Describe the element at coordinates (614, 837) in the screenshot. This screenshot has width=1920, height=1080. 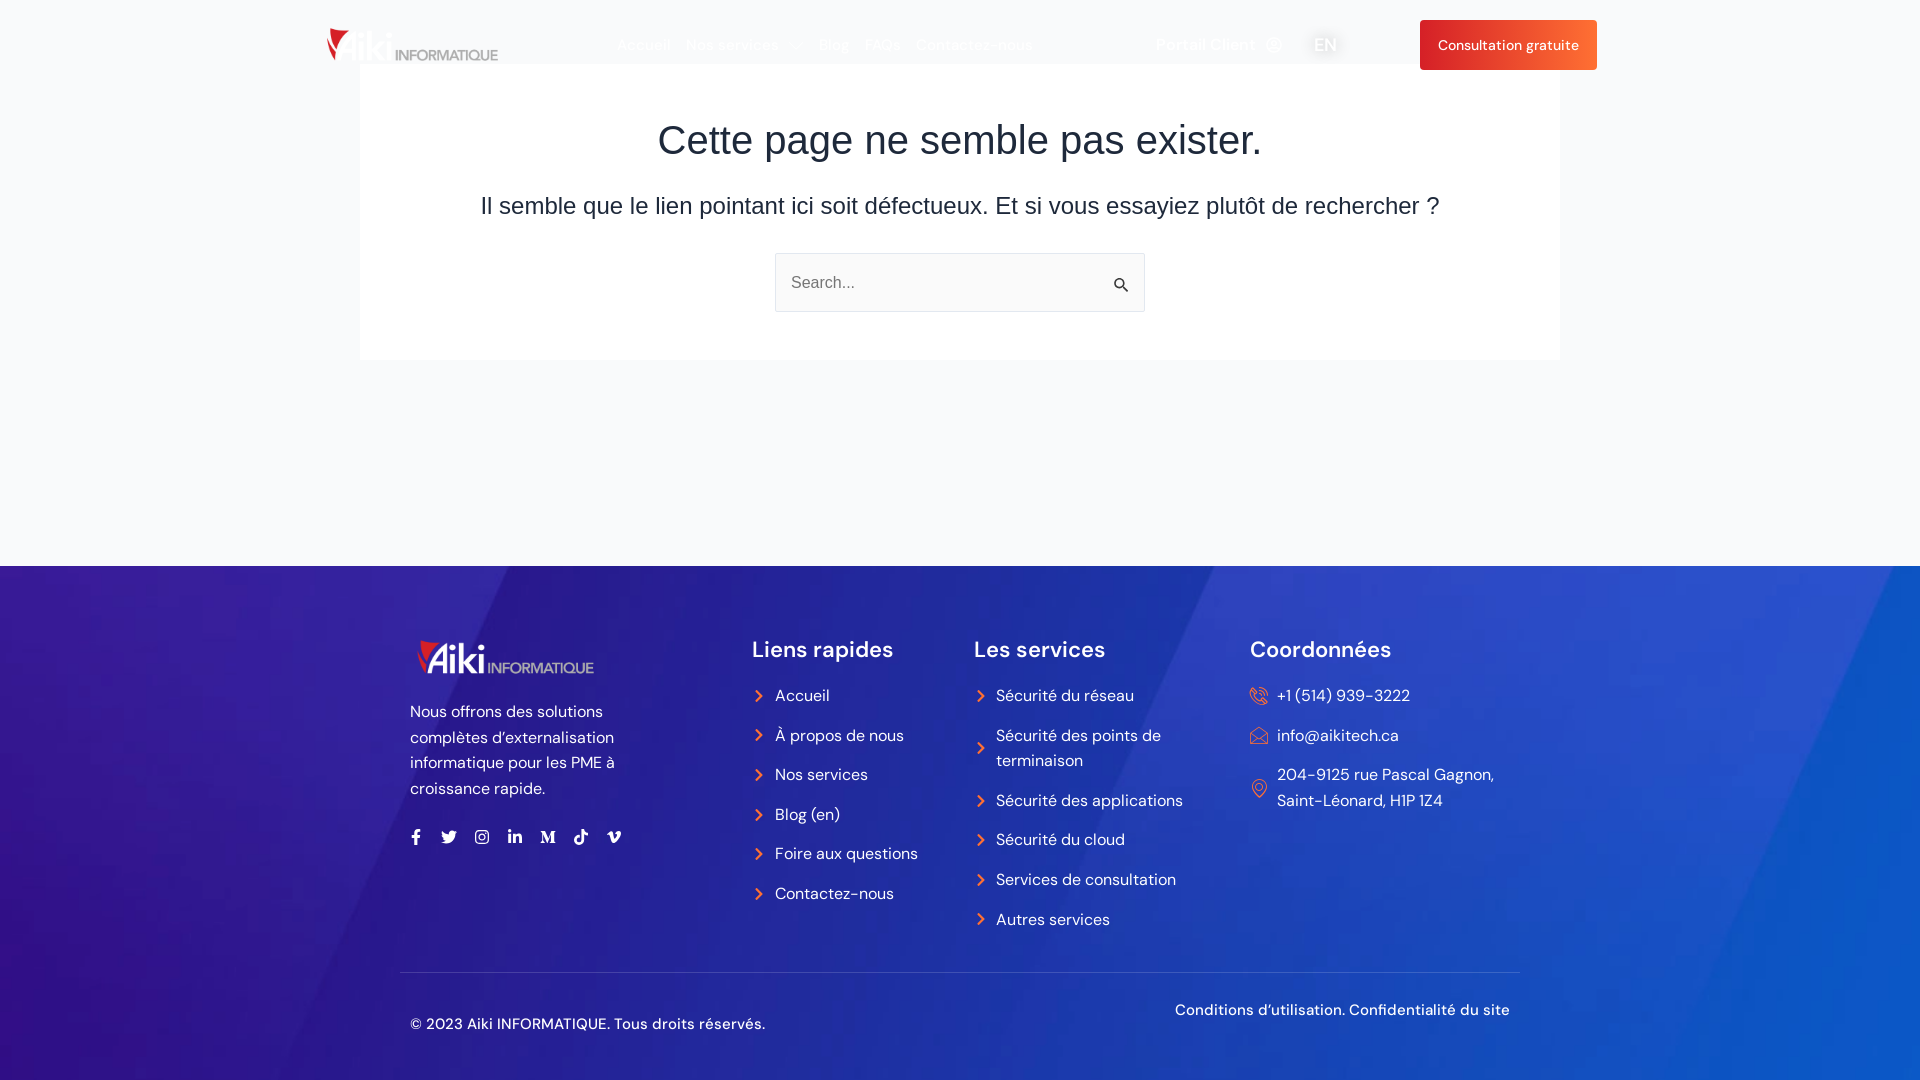
I see `Vimeo-v` at that location.